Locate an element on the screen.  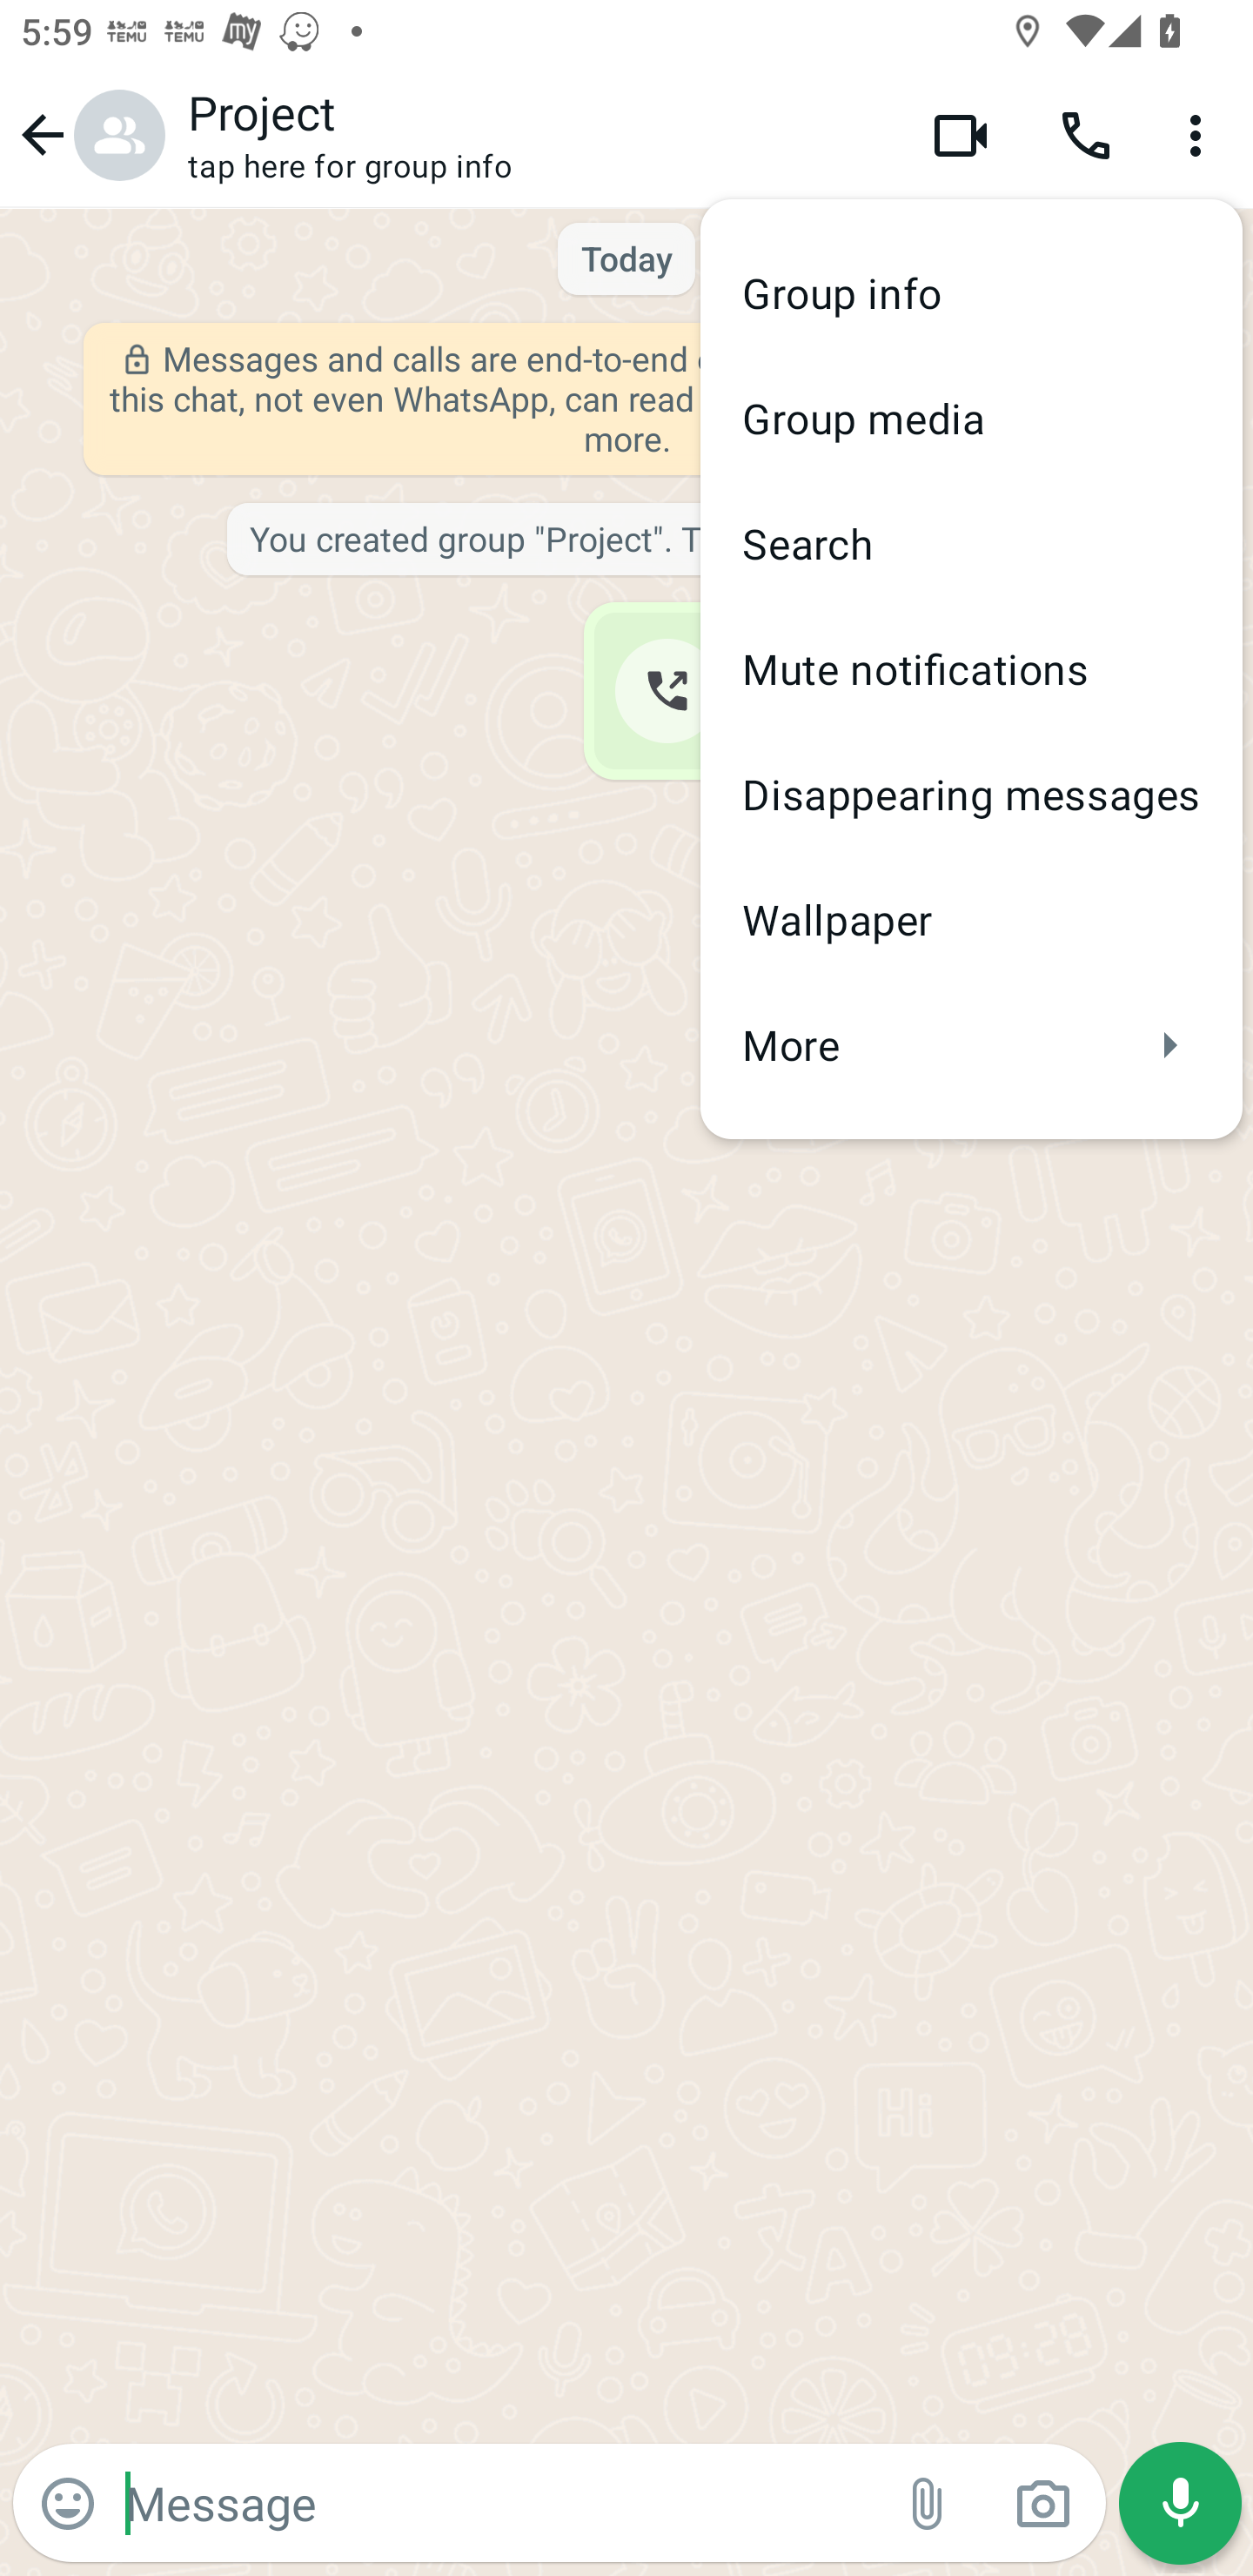
Mute notifications is located at coordinates (971, 668).